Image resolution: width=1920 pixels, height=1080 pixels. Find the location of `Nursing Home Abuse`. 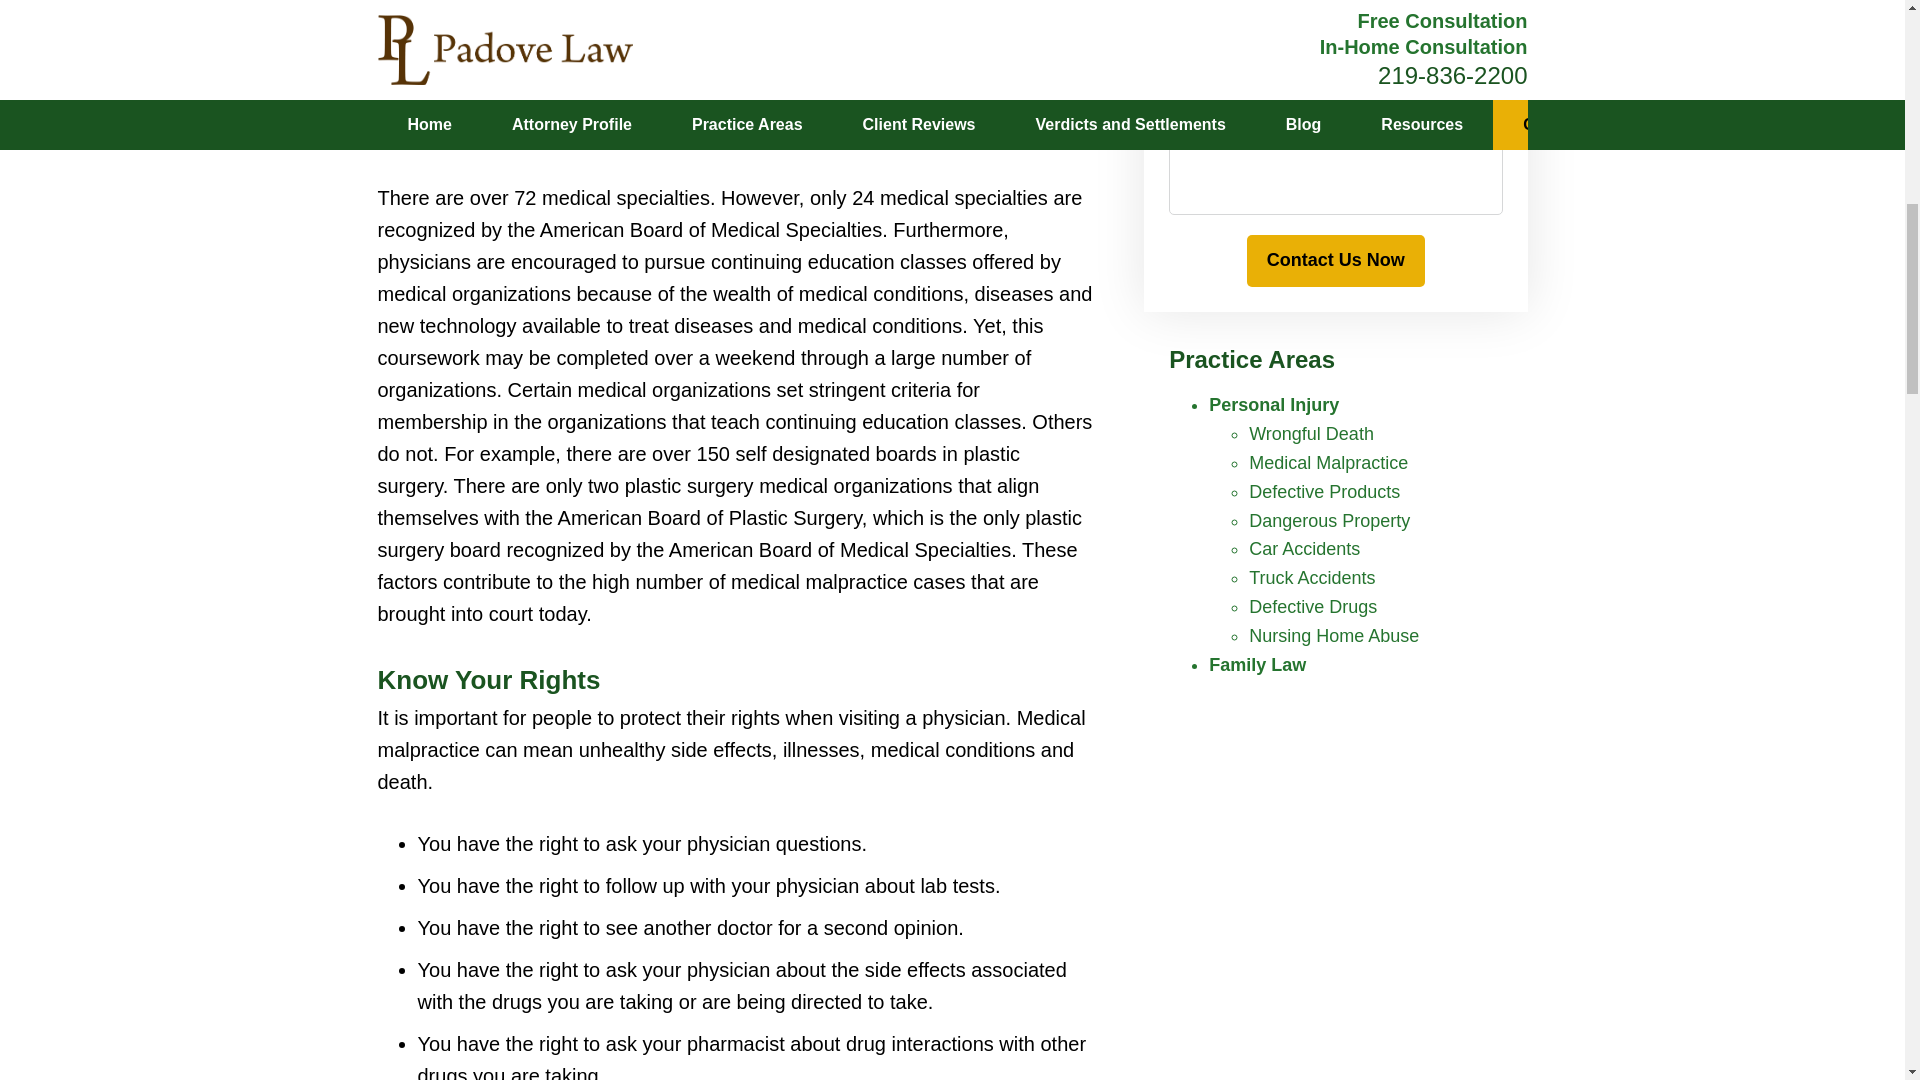

Nursing Home Abuse is located at coordinates (1334, 636).